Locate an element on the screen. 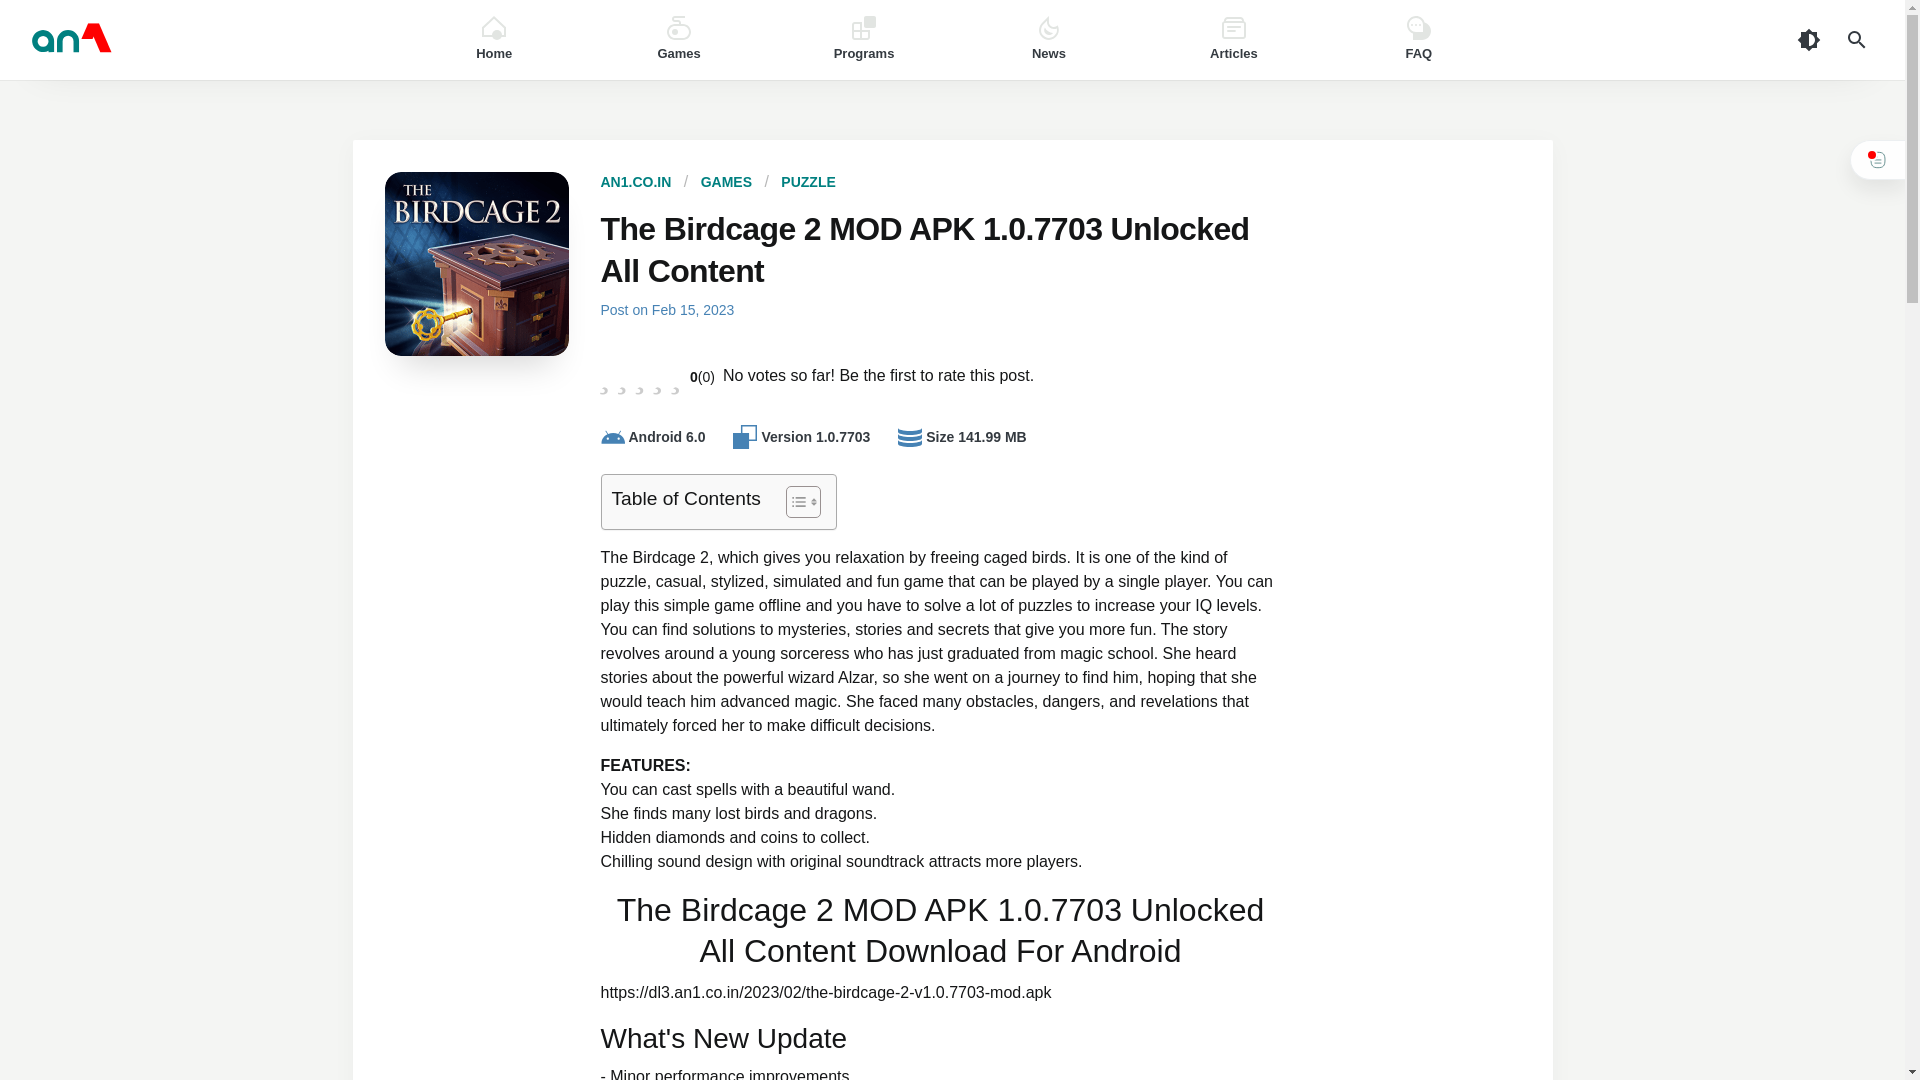 The height and width of the screenshot is (1080, 1920). Home is located at coordinates (494, 40).